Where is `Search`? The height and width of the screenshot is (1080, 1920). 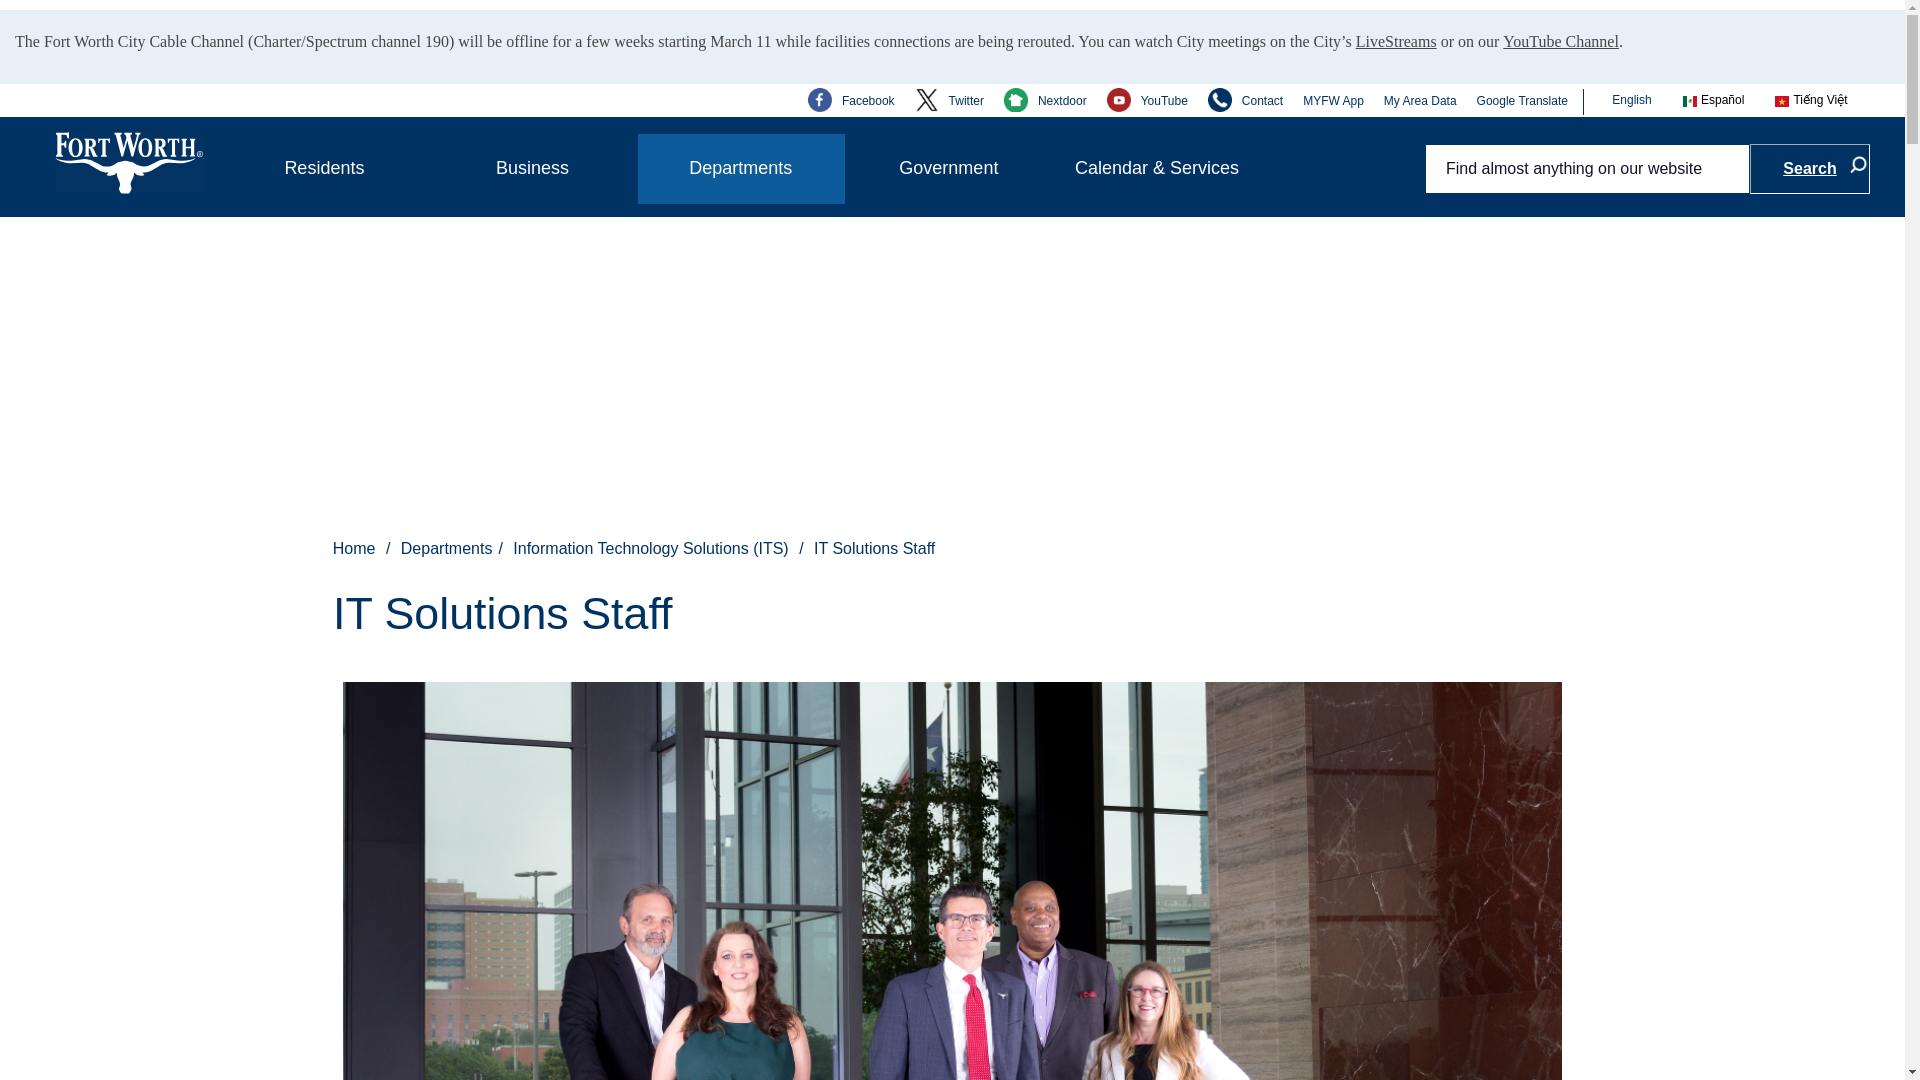 Search is located at coordinates (1810, 168).